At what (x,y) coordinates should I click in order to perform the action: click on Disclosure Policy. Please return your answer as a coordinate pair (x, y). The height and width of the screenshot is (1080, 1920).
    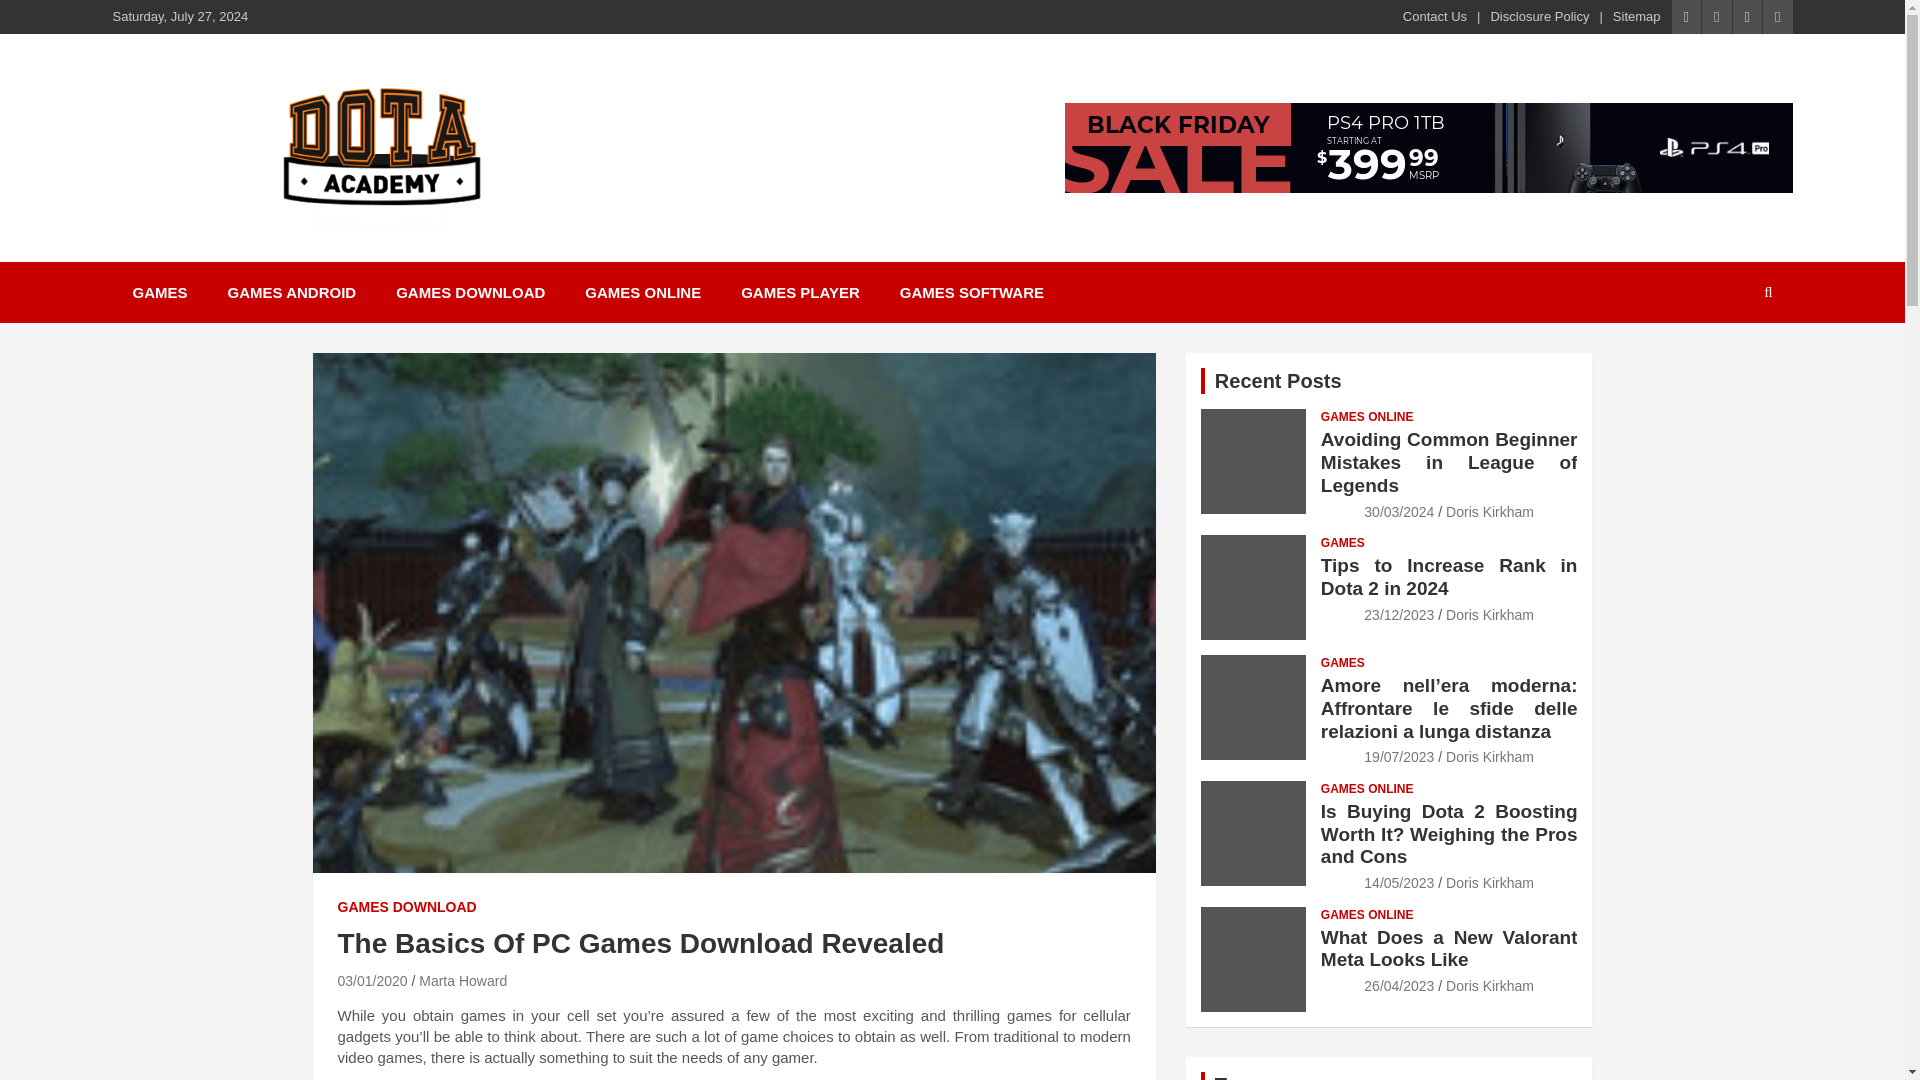
    Looking at the image, I should click on (1539, 16).